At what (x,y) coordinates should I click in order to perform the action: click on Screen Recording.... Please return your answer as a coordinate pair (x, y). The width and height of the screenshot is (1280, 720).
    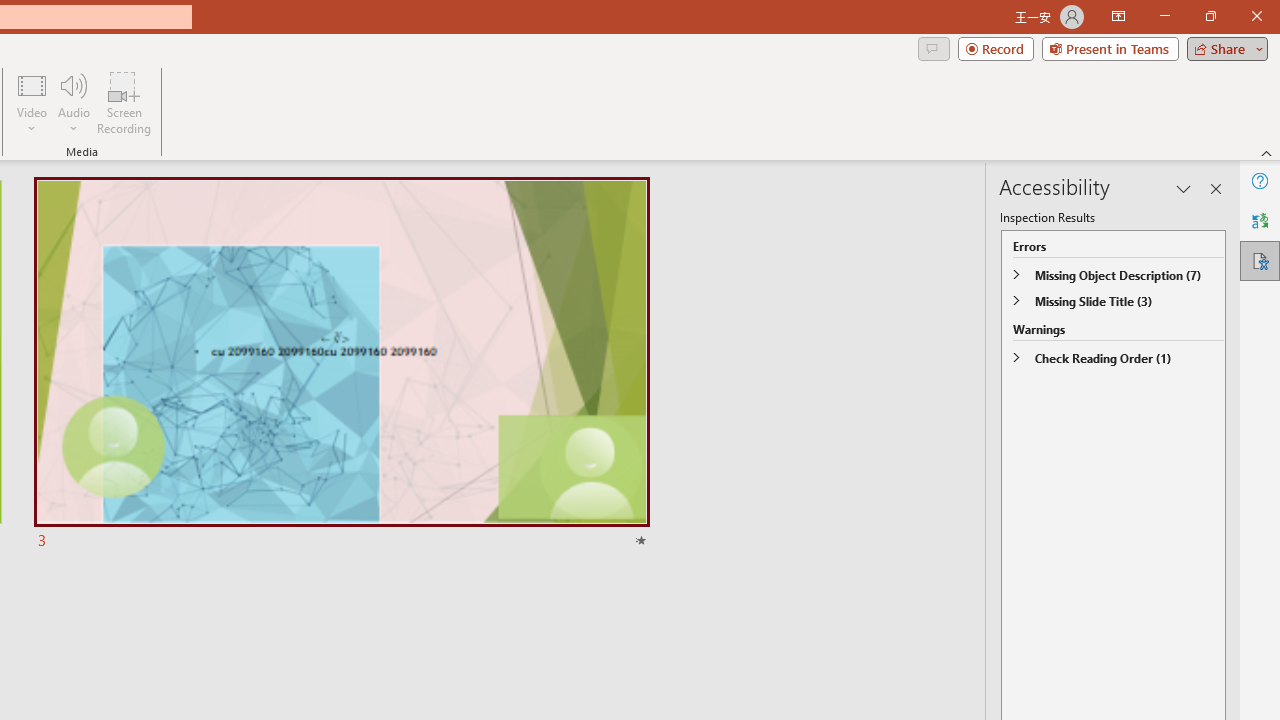
    Looking at the image, I should click on (124, 102).